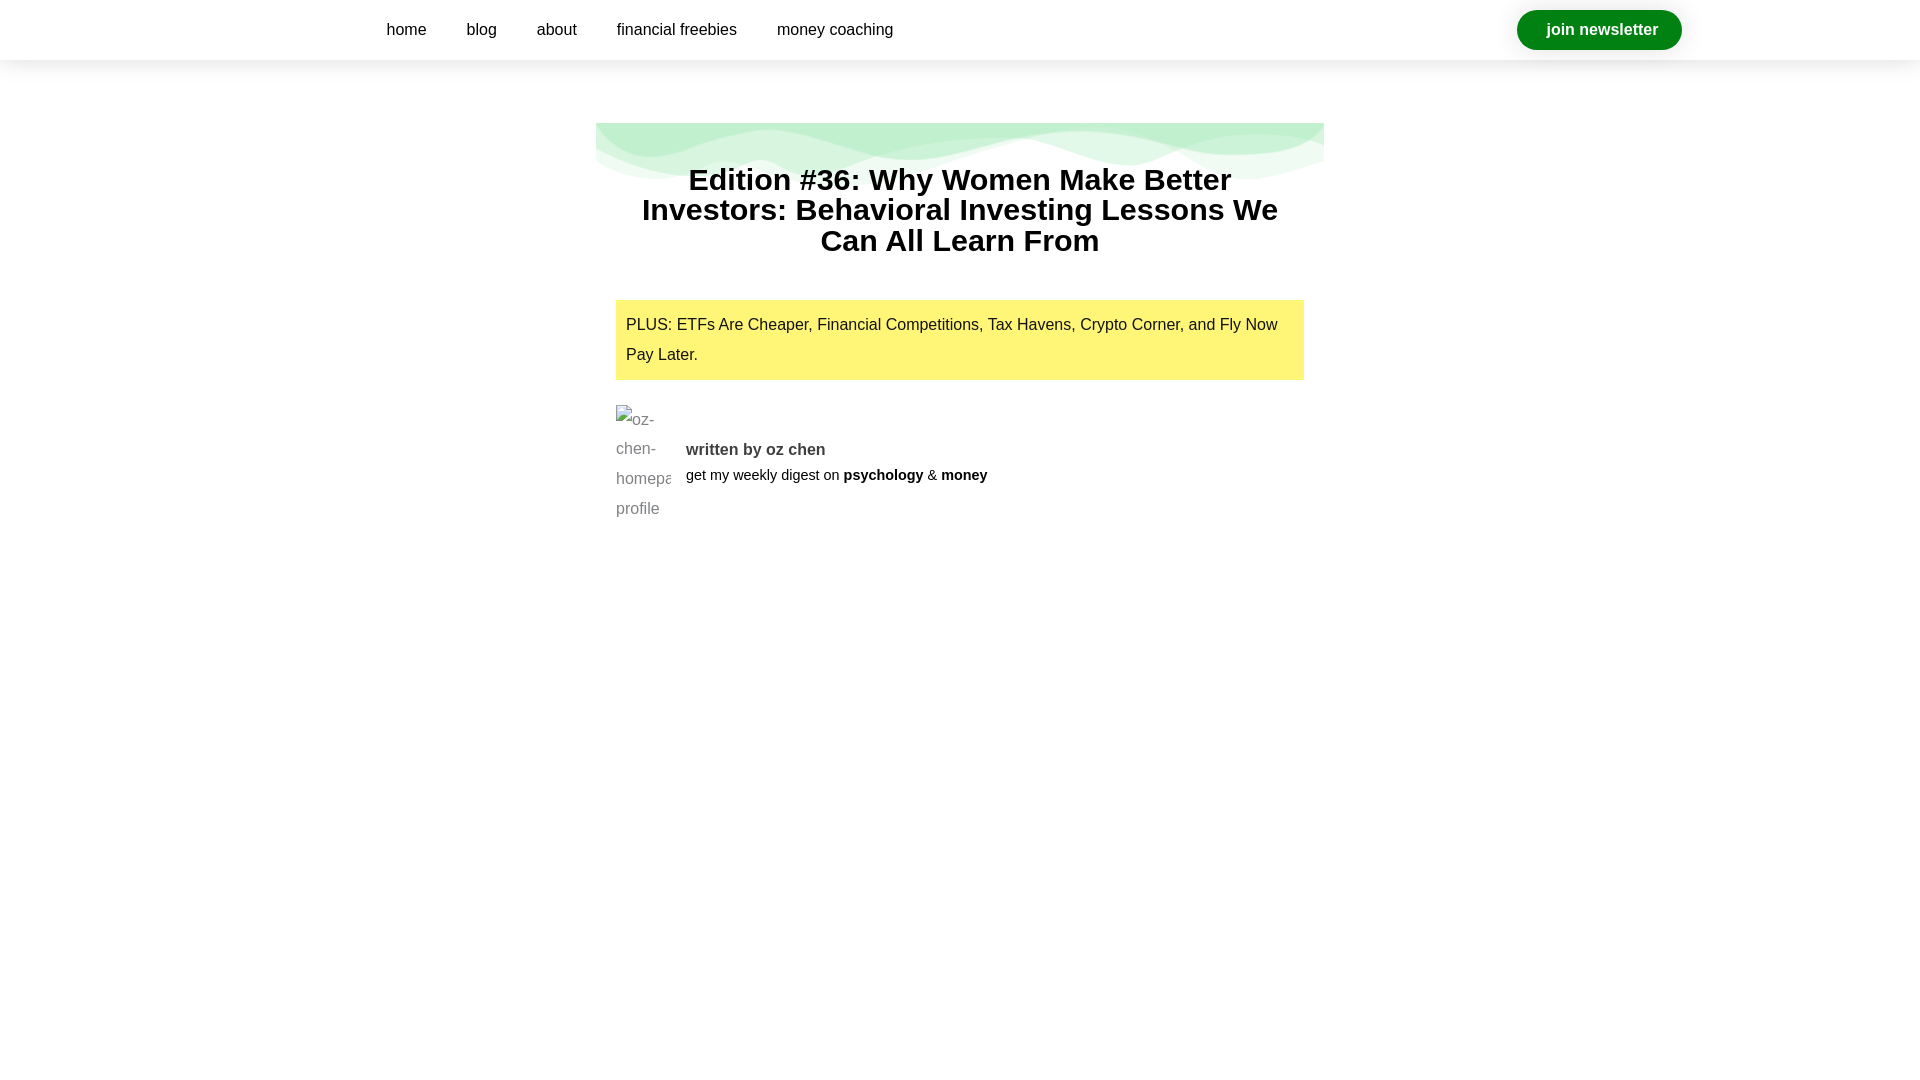 This screenshot has width=1920, height=1080. I want to click on join newsletter, so click(1598, 29).